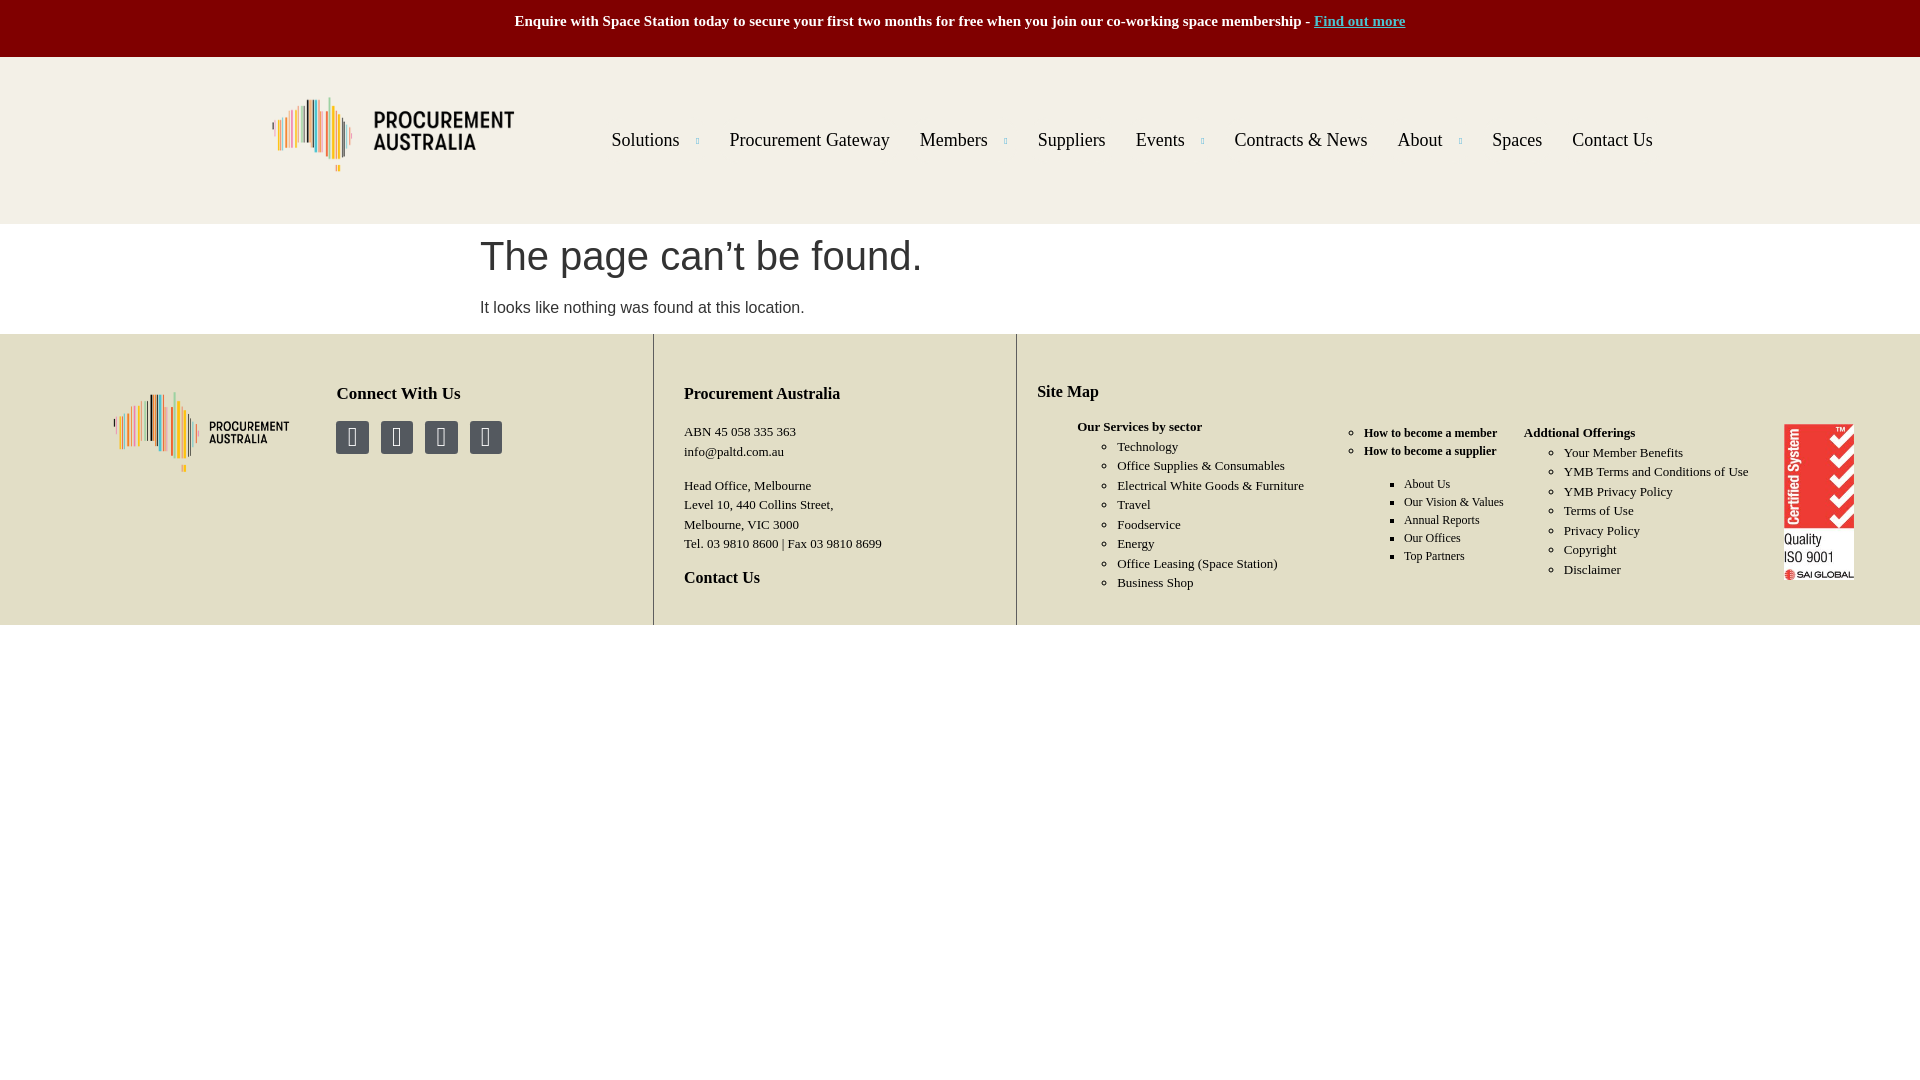 The width and height of the screenshot is (1920, 1080). Describe the element at coordinates (201, 431) in the screenshot. I see `Procurement Australia` at that location.